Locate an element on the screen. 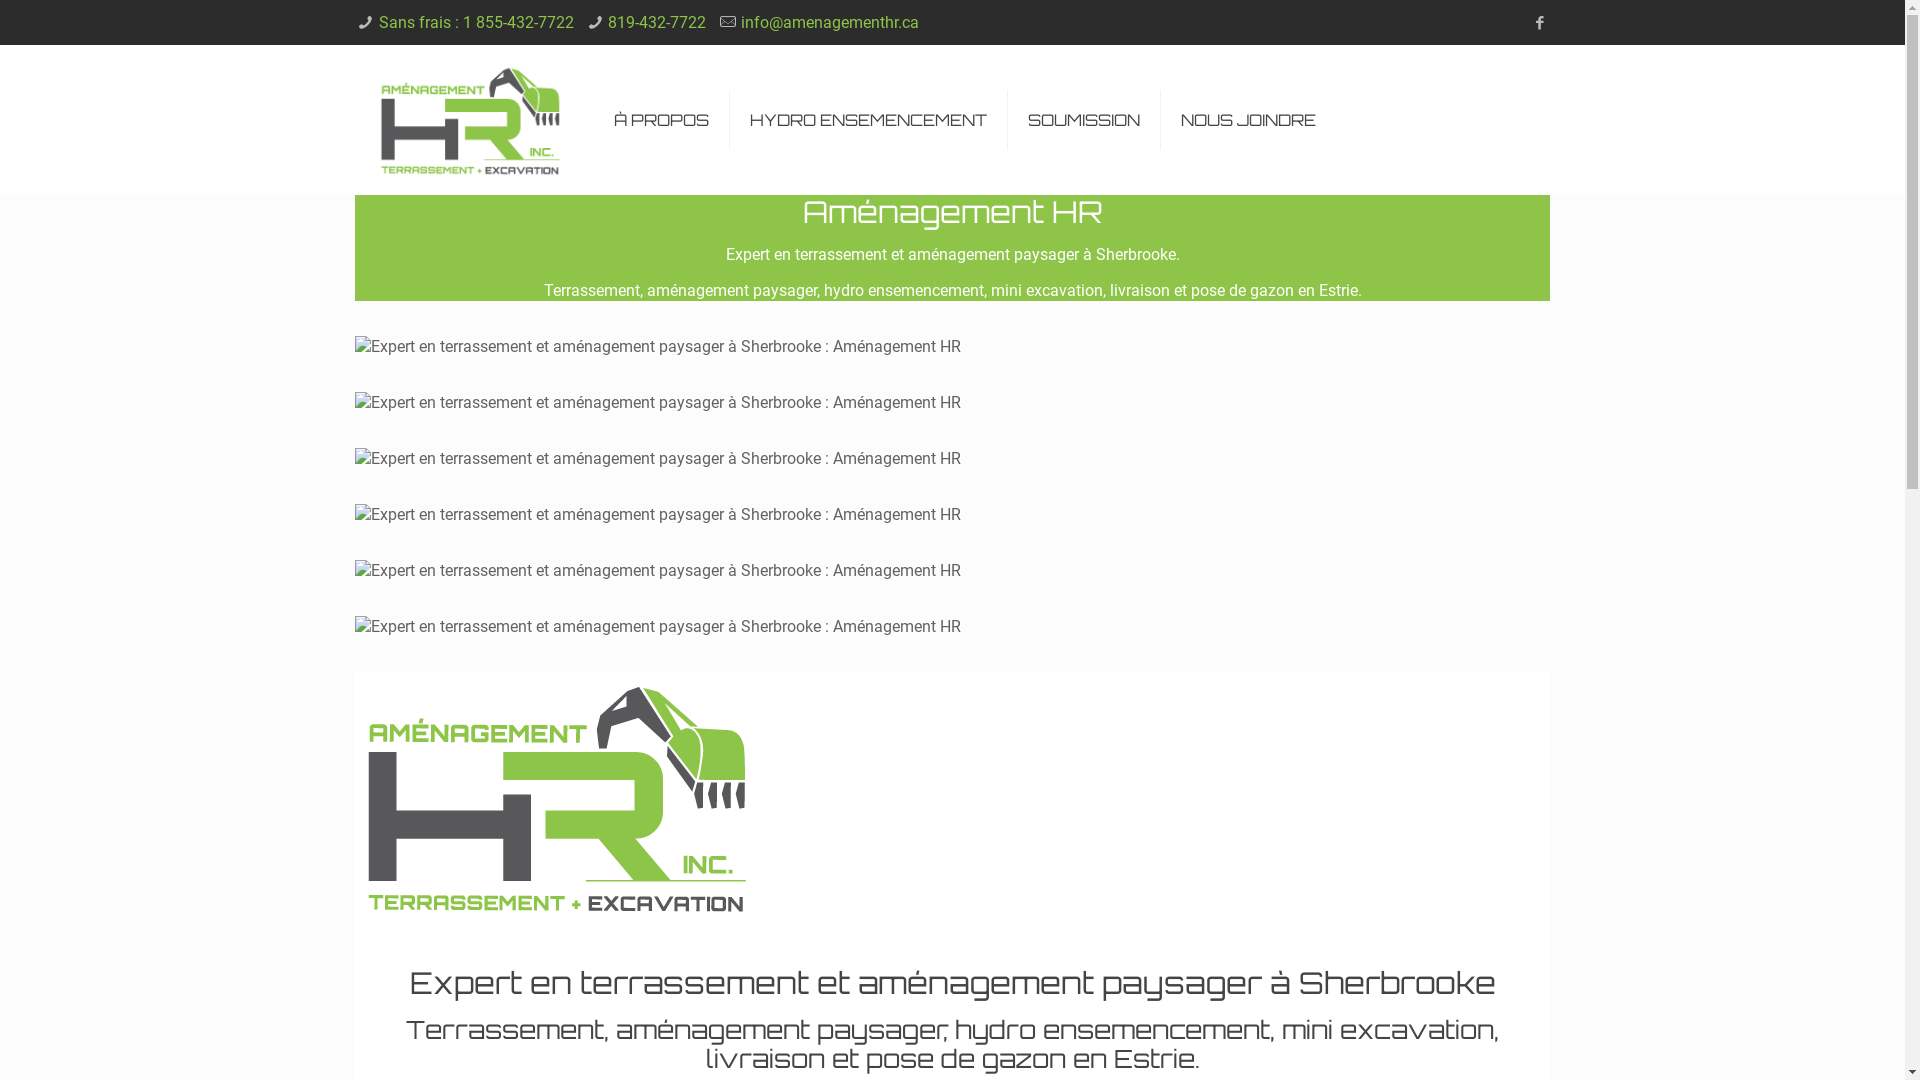 This screenshot has height=1080, width=1920. HYDRO ENSEMENCEMENT is located at coordinates (869, 120).